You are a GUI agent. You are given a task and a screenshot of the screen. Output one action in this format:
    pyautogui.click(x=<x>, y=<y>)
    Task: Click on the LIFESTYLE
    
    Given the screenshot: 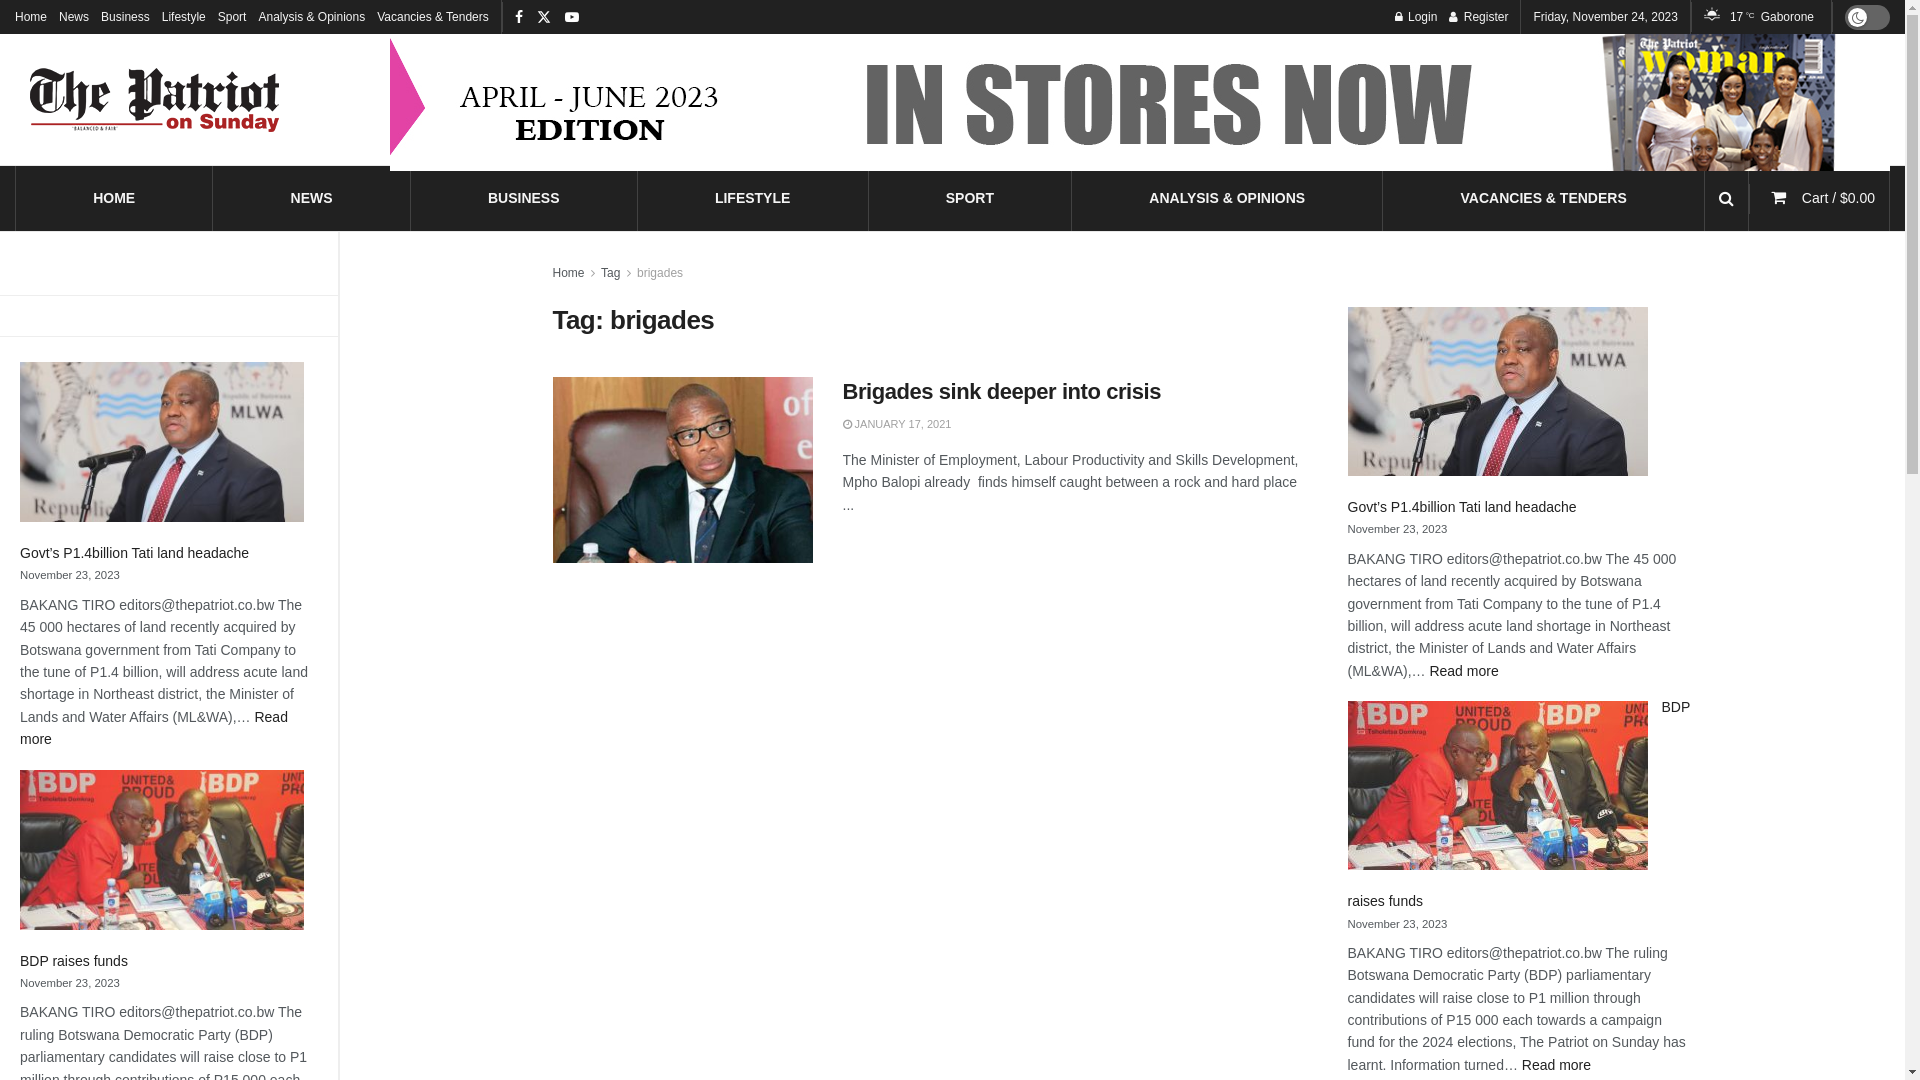 What is the action you would take?
    pyautogui.click(x=752, y=198)
    